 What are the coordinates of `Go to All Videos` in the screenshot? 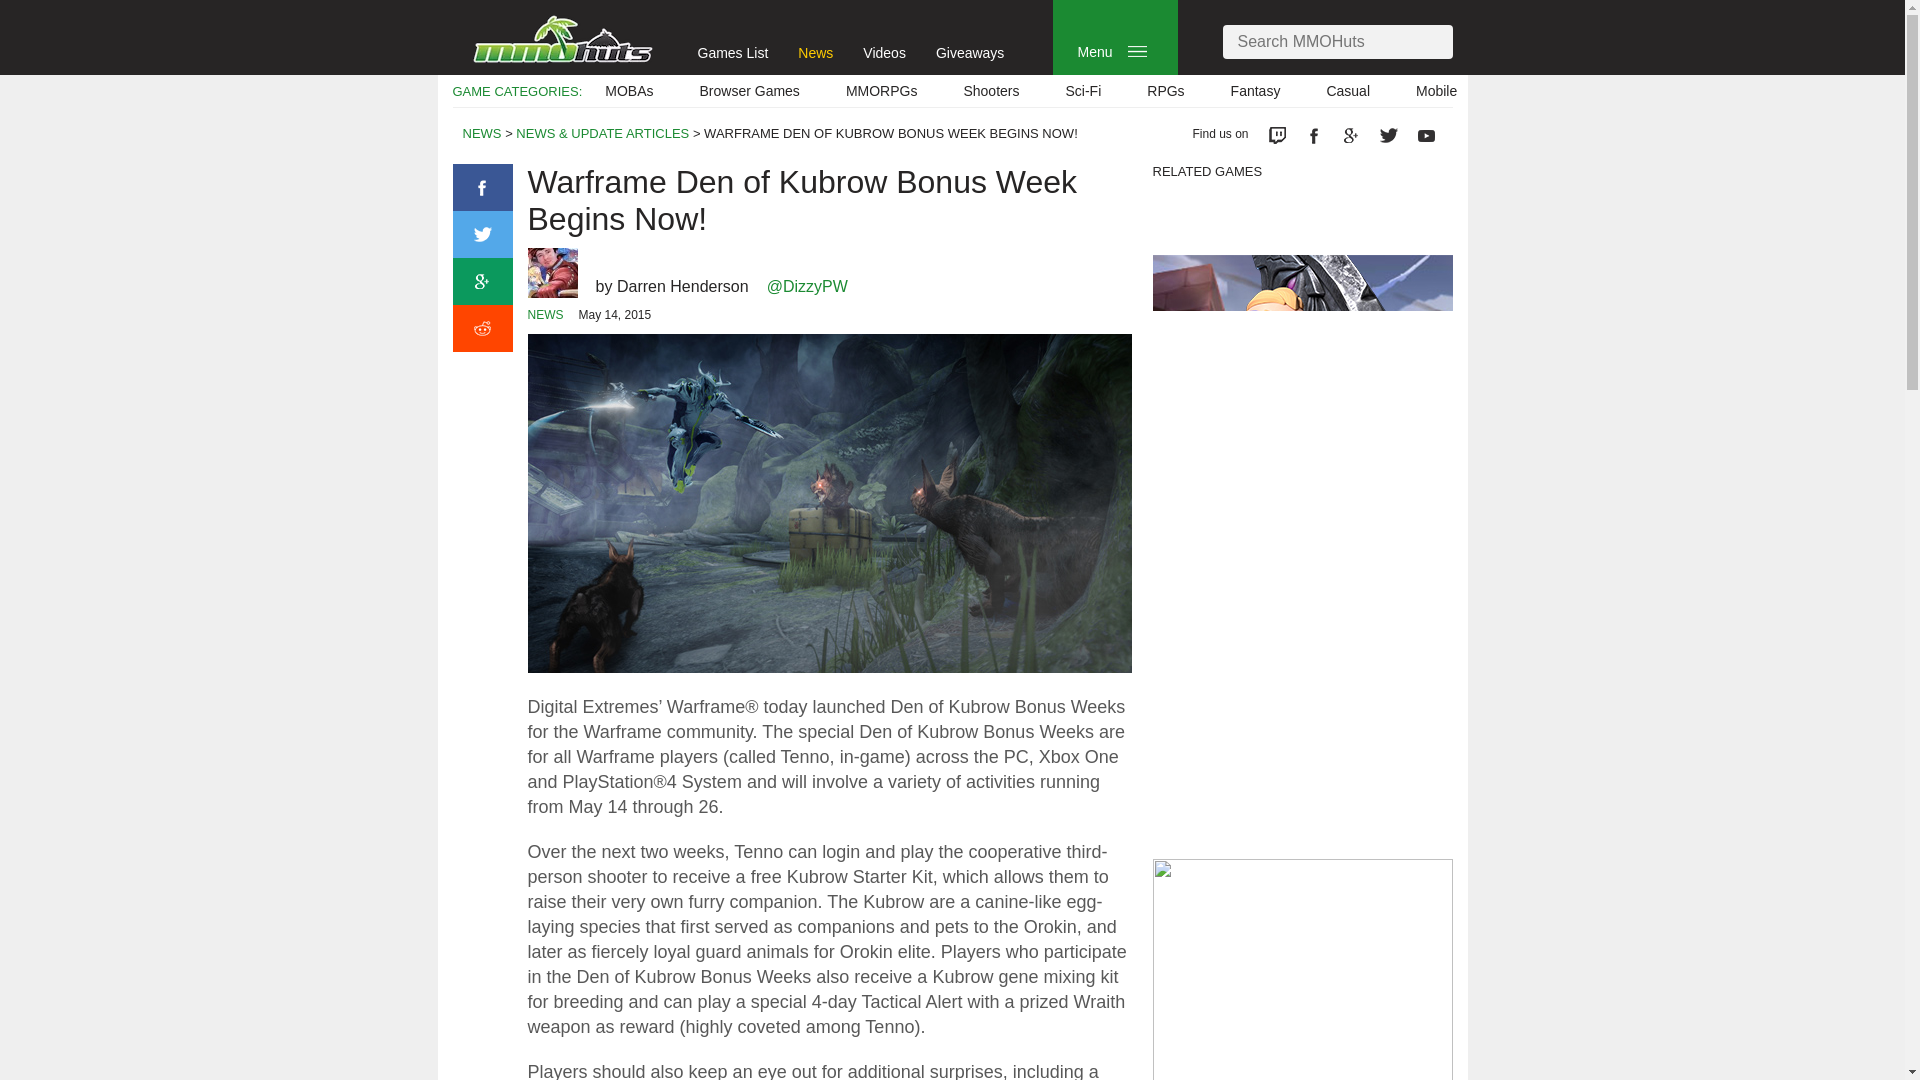 It's located at (884, 52).